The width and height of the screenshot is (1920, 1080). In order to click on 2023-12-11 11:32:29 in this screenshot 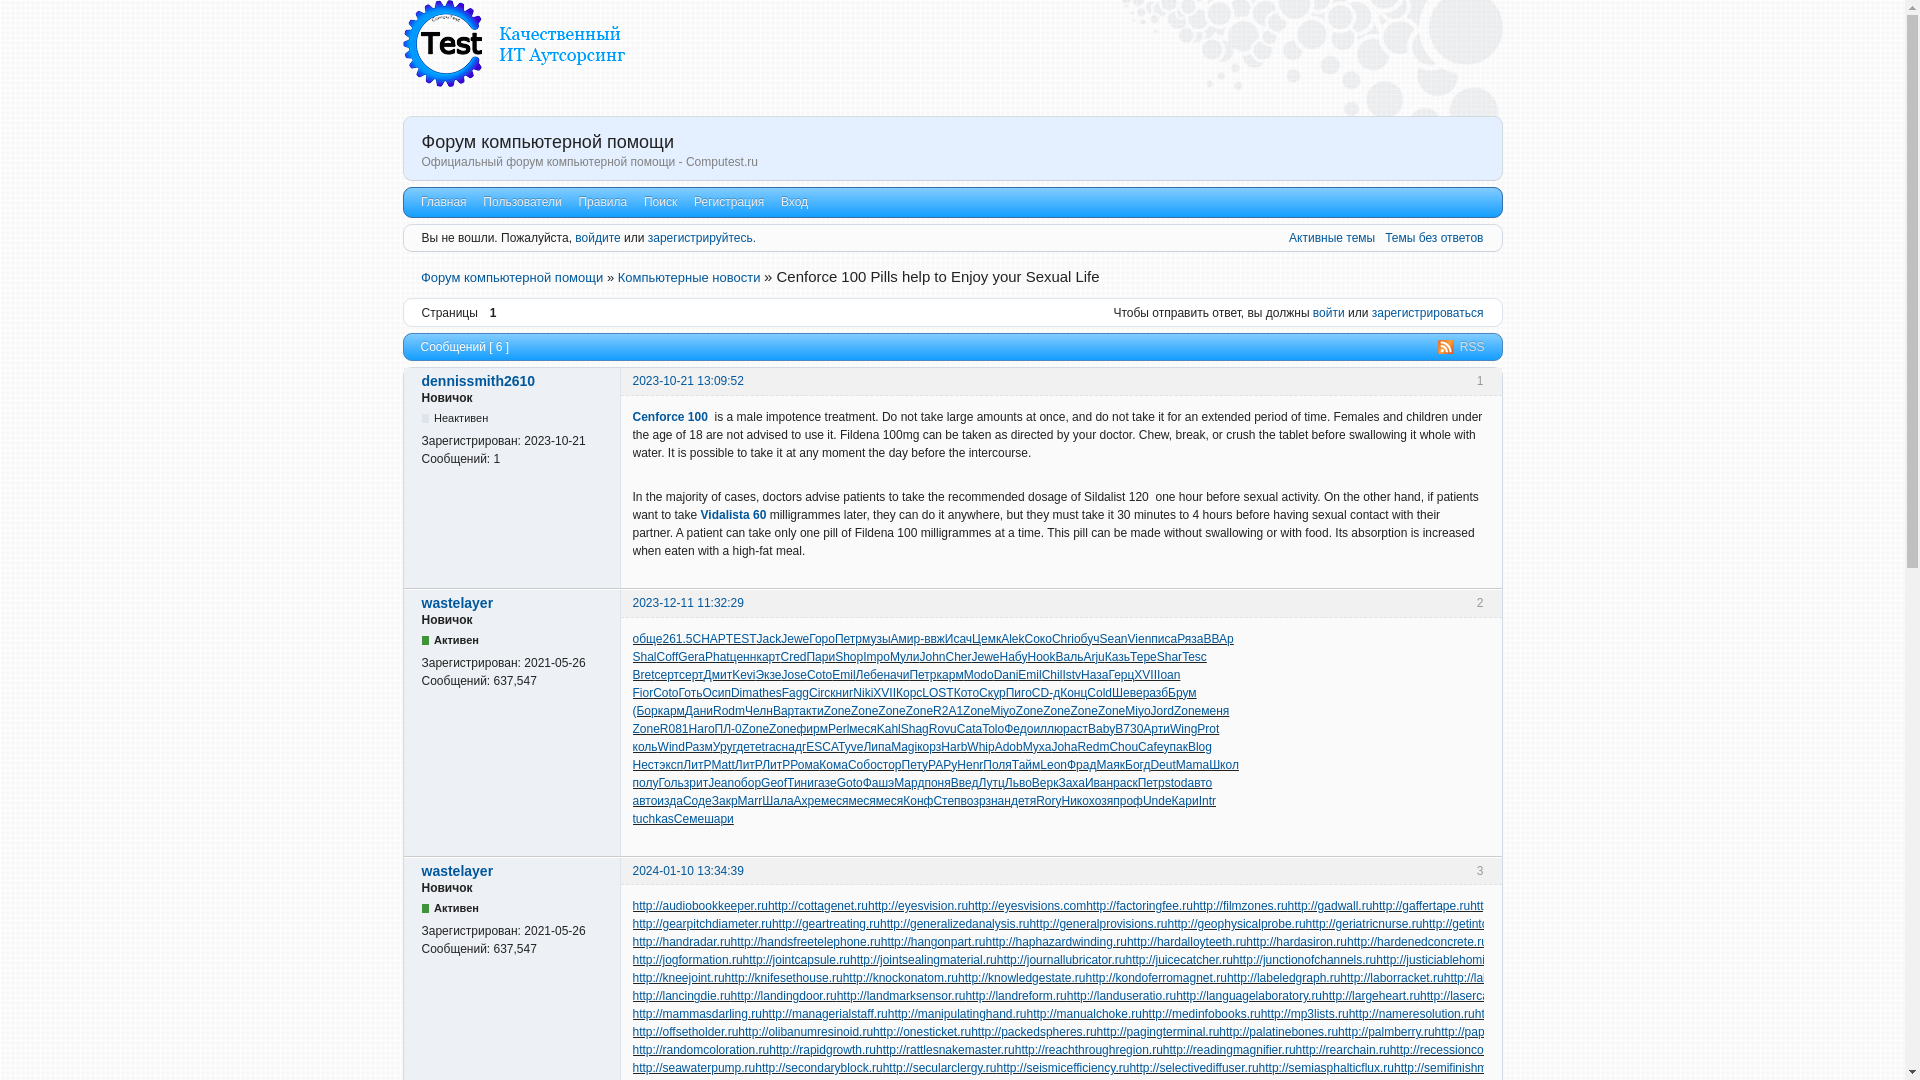, I will do `click(687, 603)`.